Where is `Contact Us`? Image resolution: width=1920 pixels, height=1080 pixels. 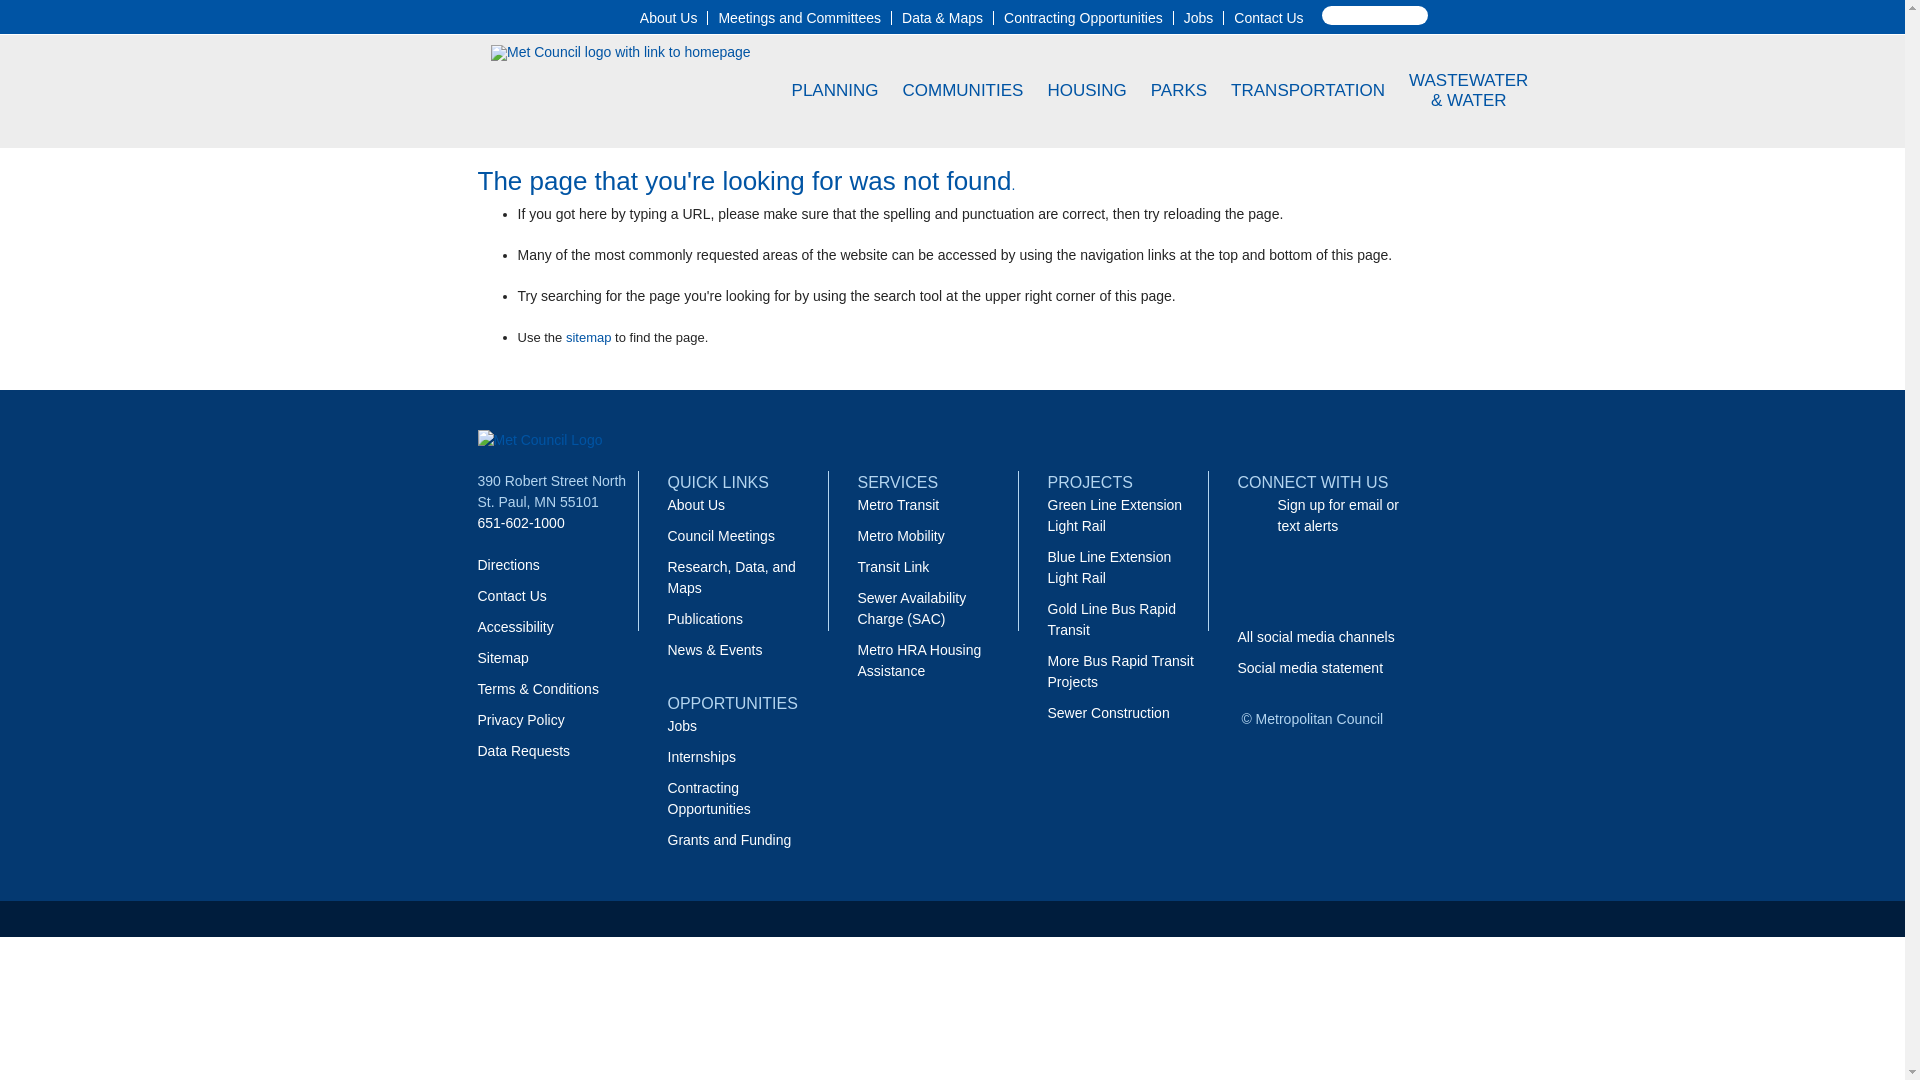 Contact Us is located at coordinates (1268, 17).